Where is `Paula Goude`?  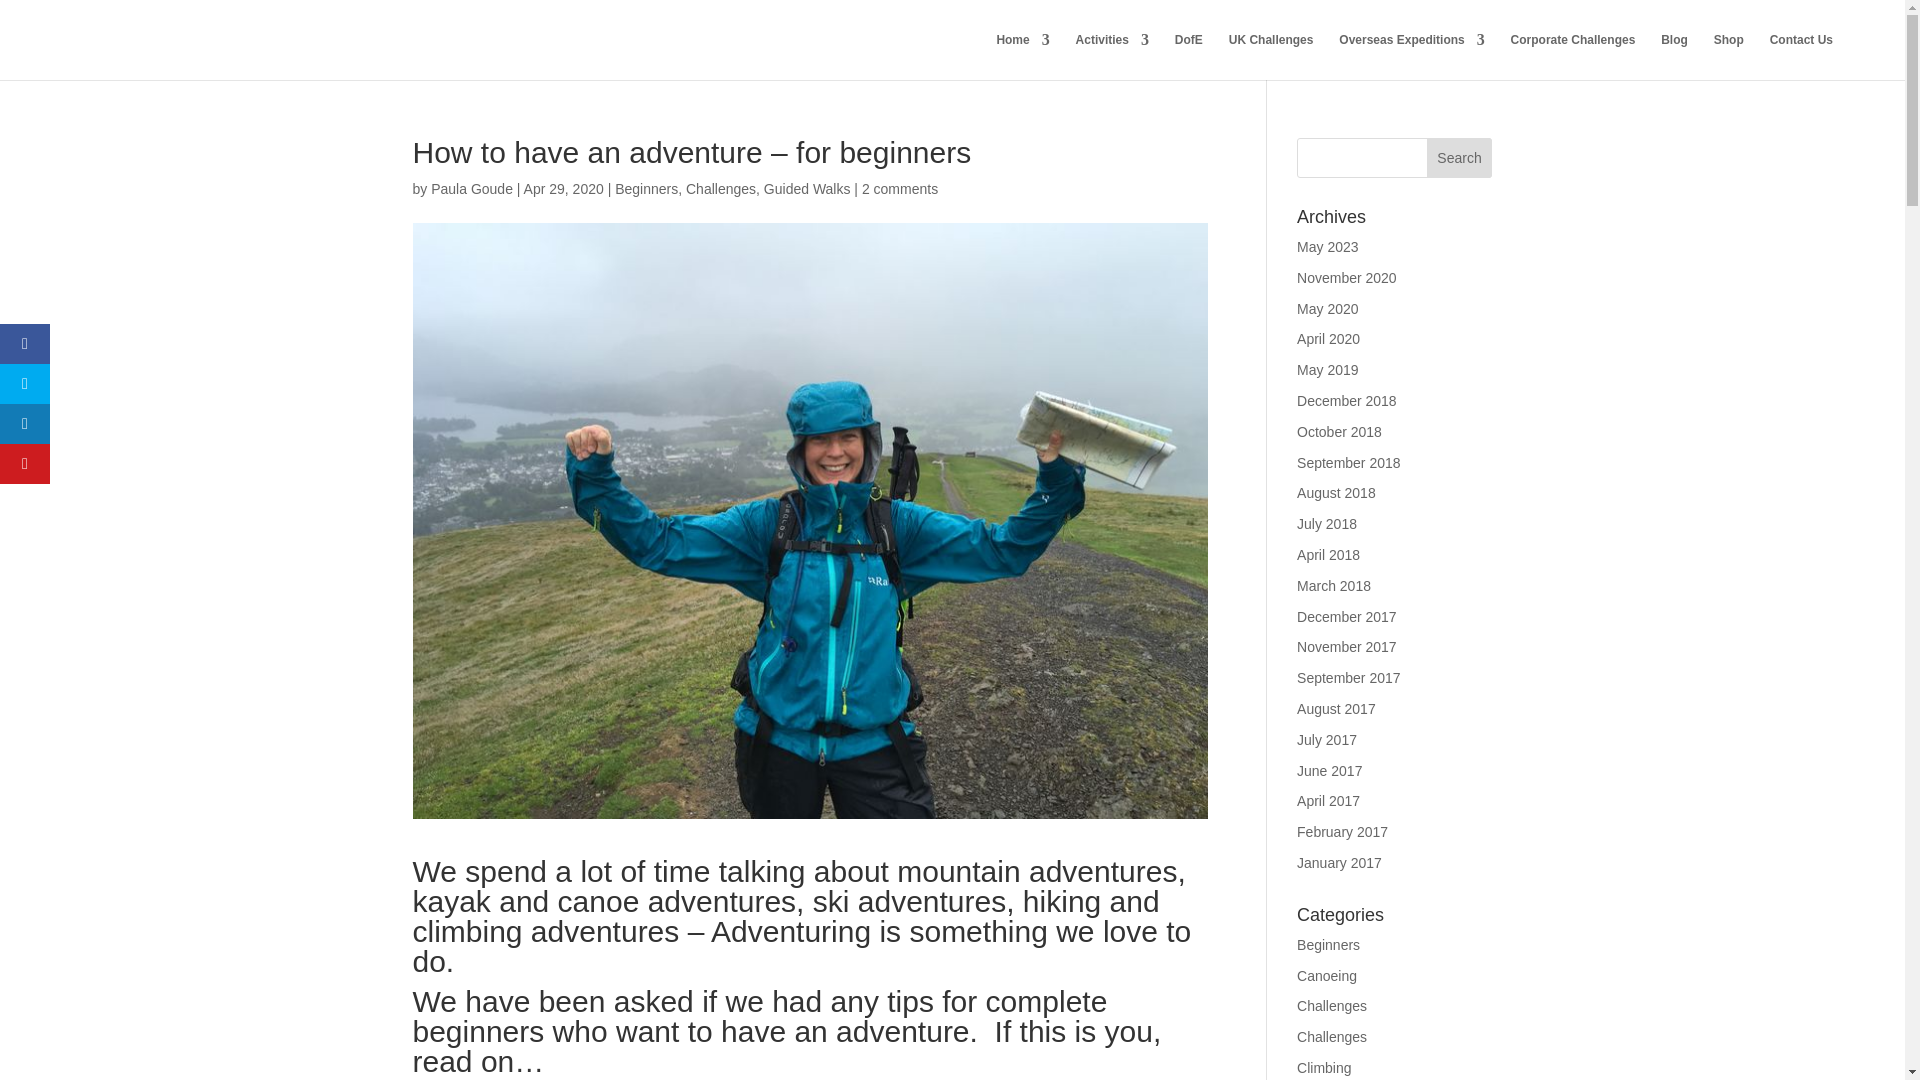 Paula Goude is located at coordinates (471, 188).